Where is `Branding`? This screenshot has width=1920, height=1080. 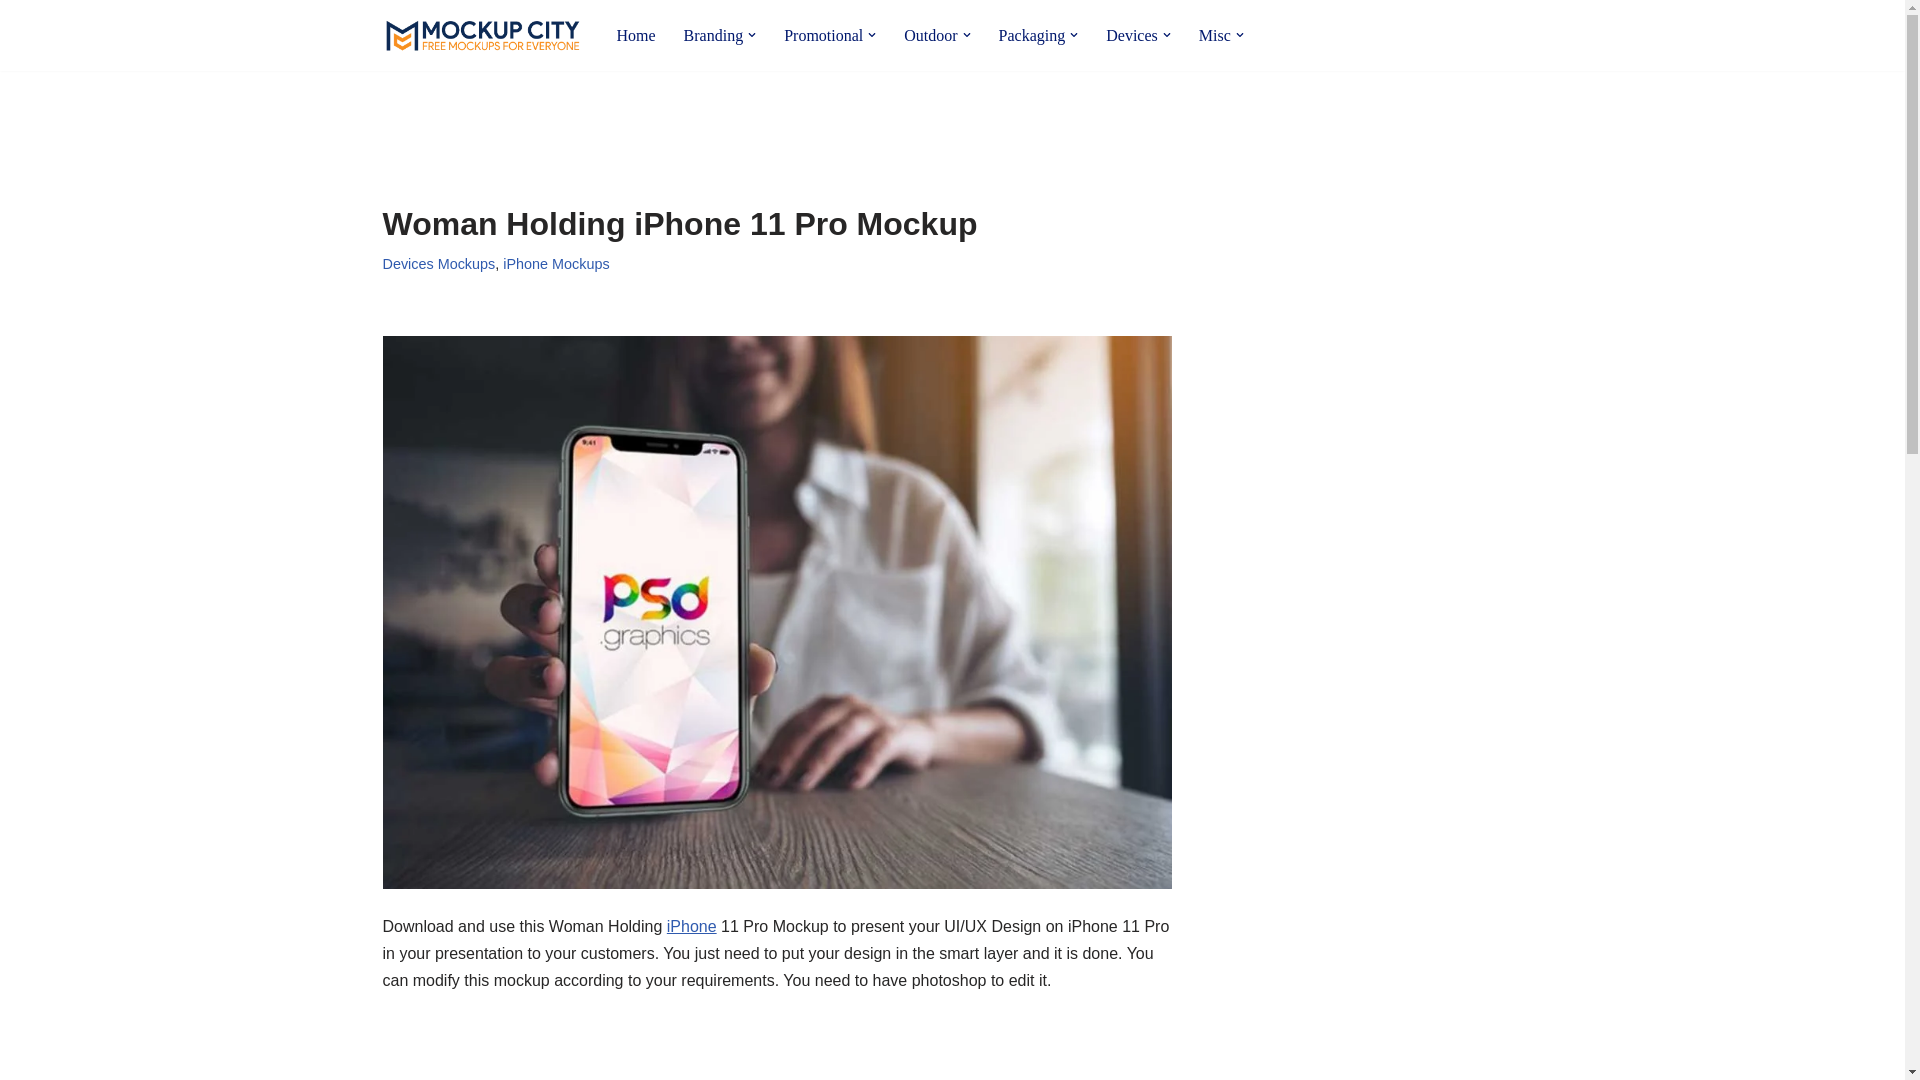 Branding is located at coordinates (714, 34).